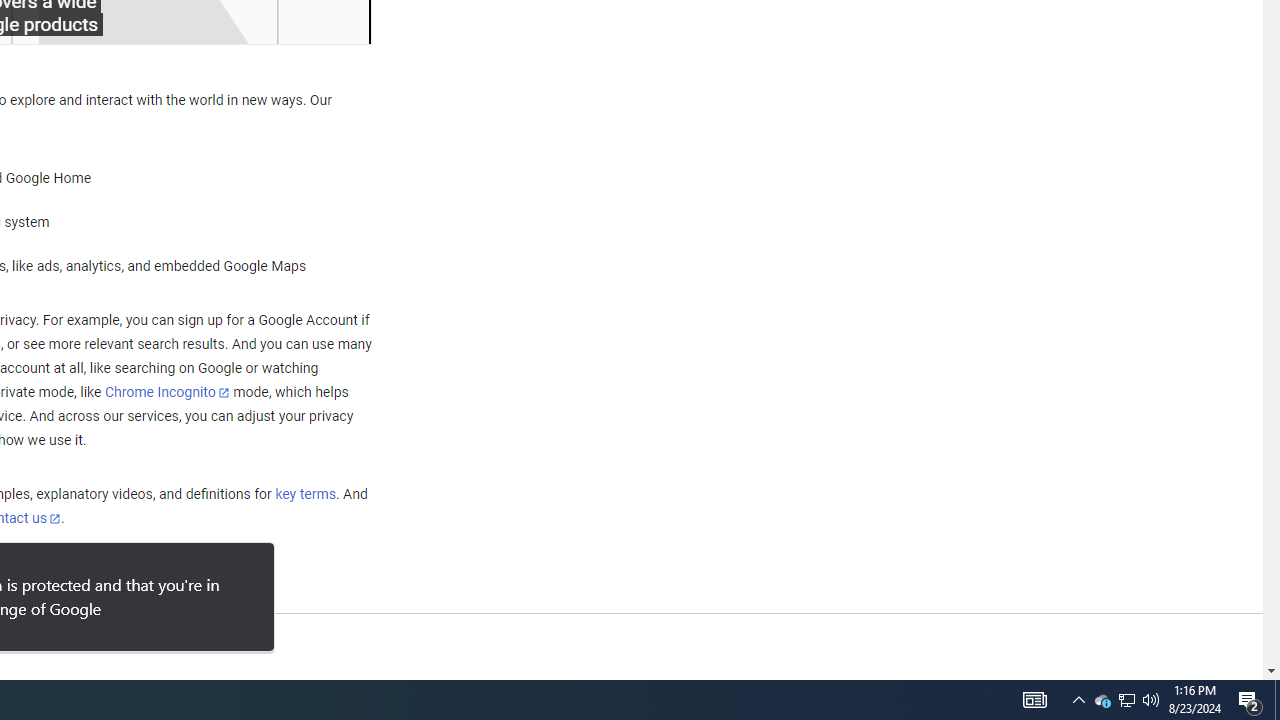 The height and width of the screenshot is (720, 1280). What do you see at coordinates (338, 22) in the screenshot?
I see `Full screen (f)` at bounding box center [338, 22].